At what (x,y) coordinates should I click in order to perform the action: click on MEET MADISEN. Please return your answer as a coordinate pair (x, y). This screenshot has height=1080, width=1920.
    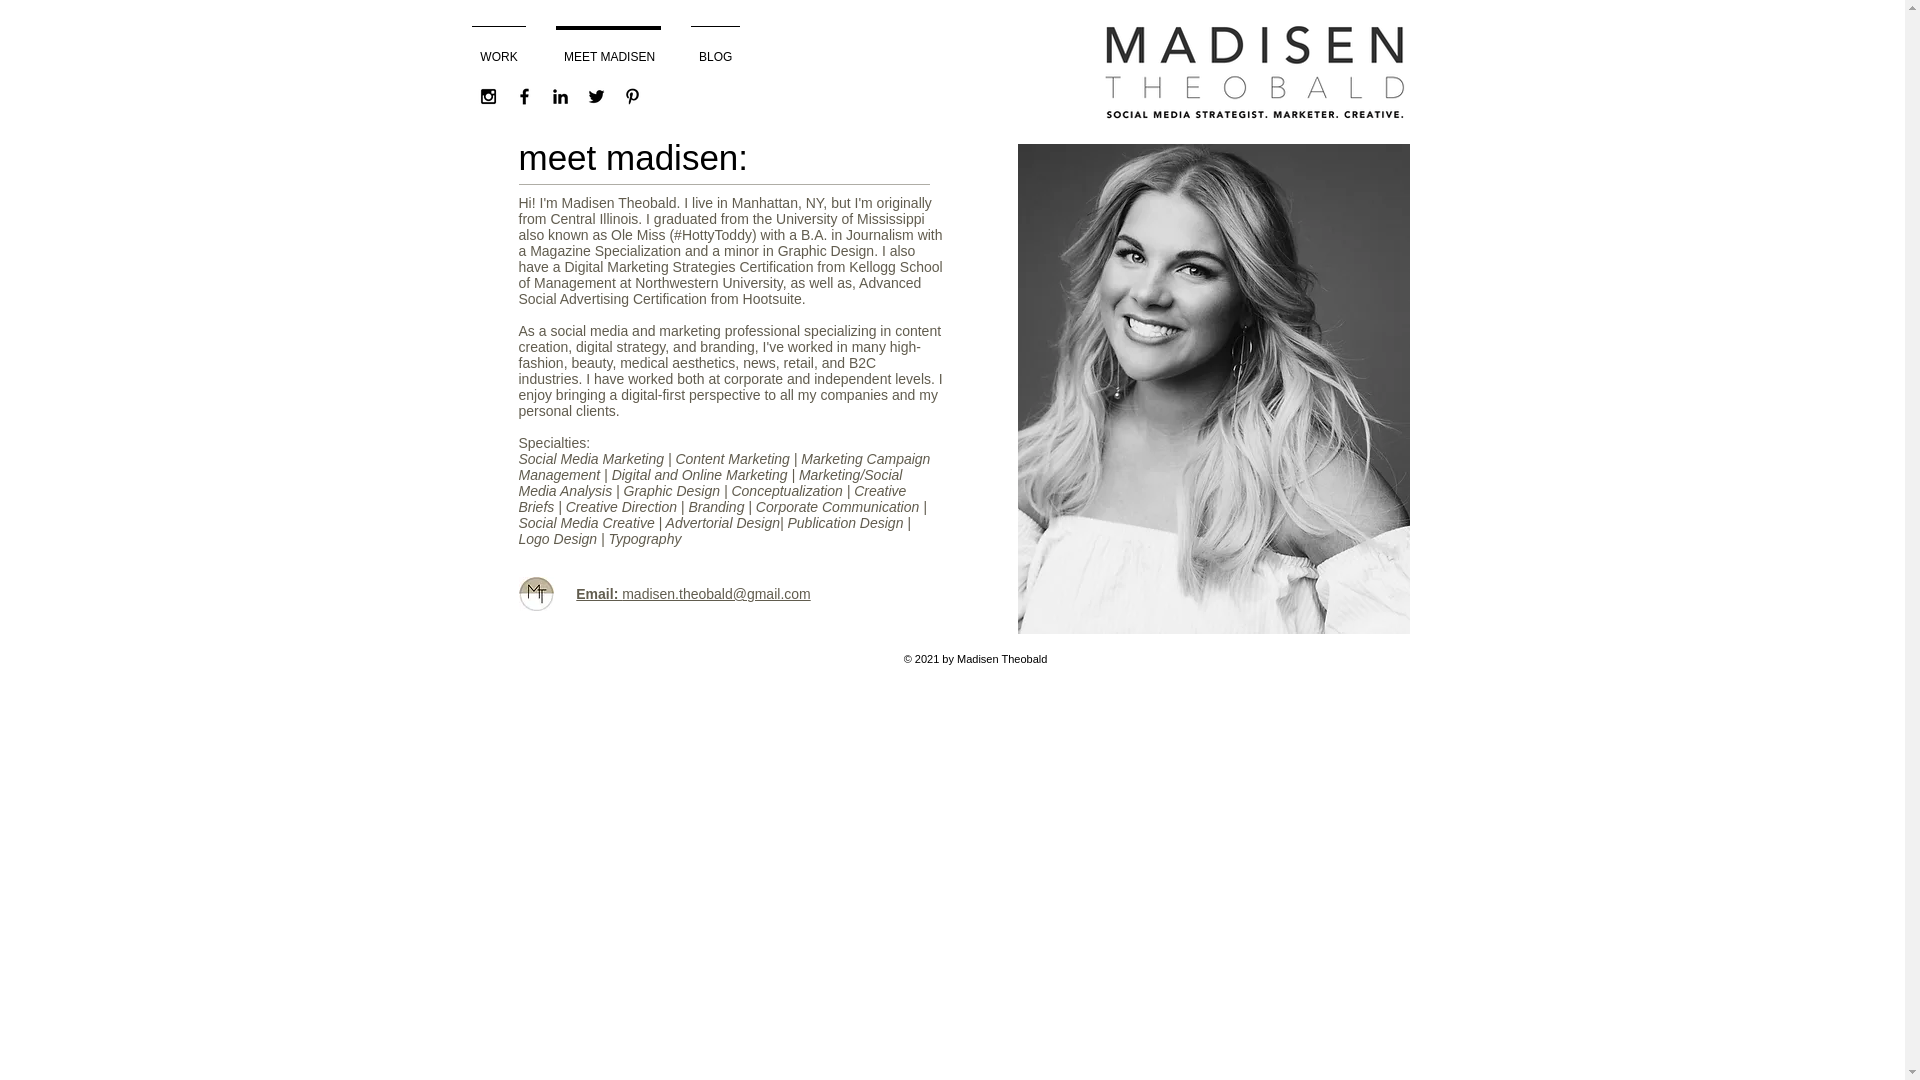
    Looking at the image, I should click on (608, 48).